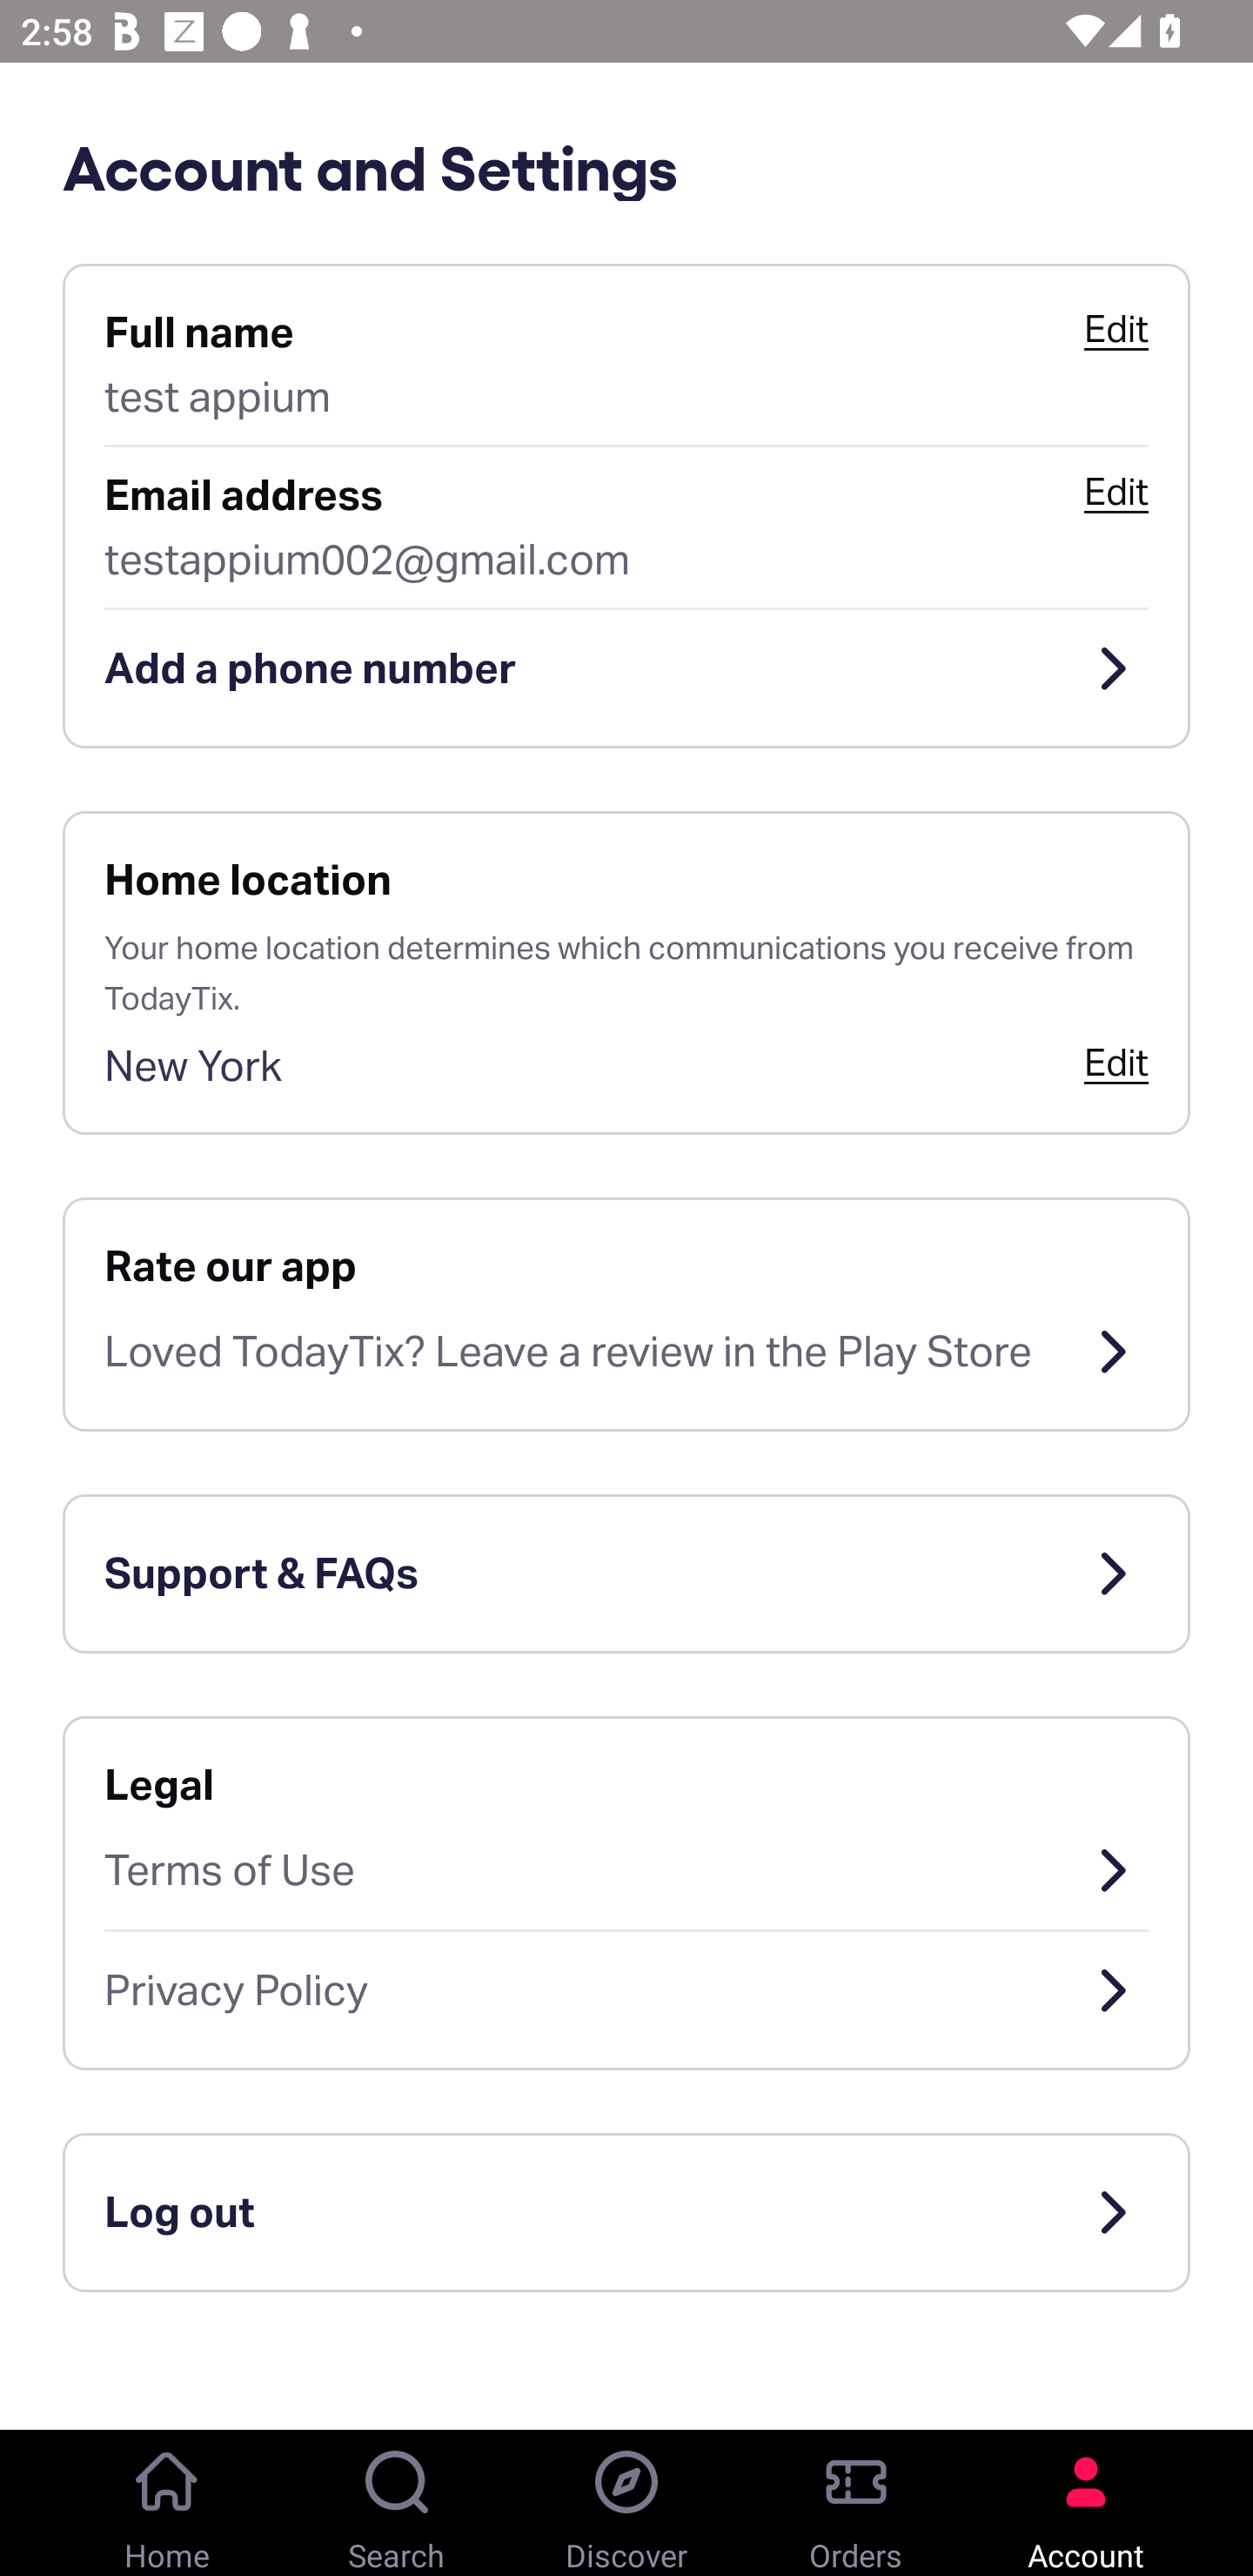 The image size is (1253, 2576). Describe the element at coordinates (626, 1991) in the screenshot. I see `Privacy Policy` at that location.